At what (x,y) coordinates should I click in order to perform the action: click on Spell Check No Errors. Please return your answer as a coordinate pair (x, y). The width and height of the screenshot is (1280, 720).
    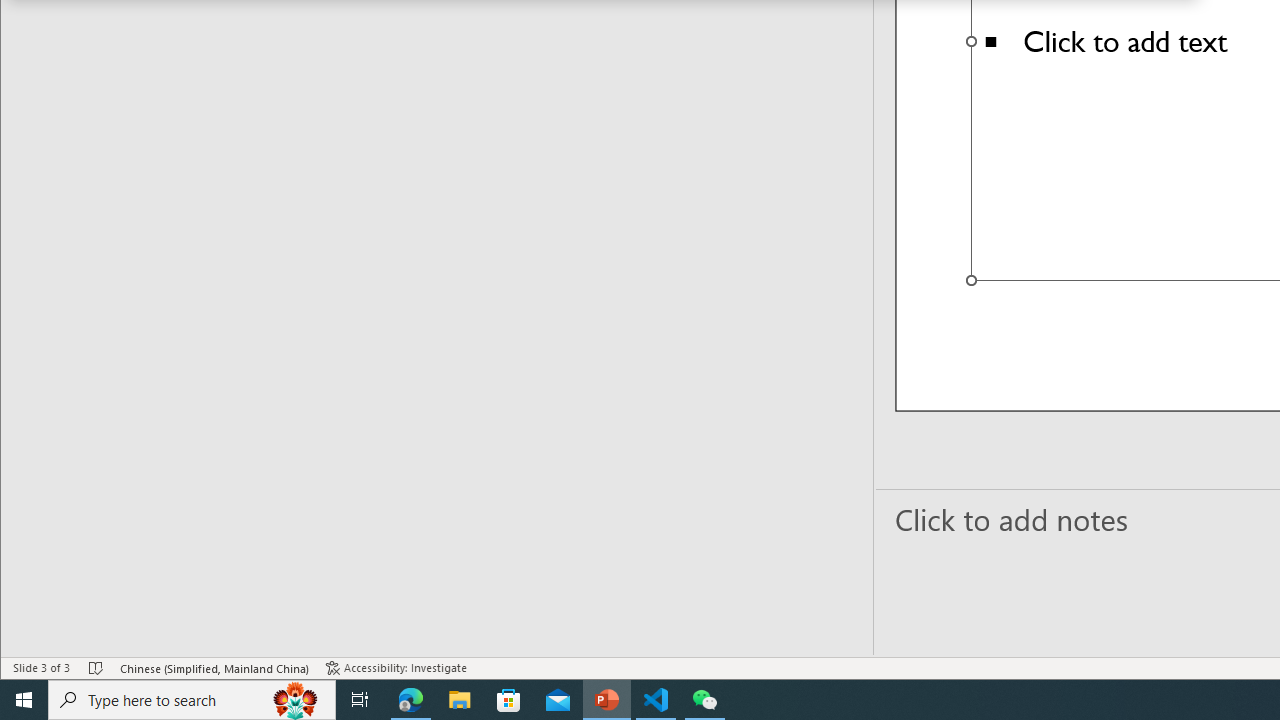
    Looking at the image, I should click on (96, 668).